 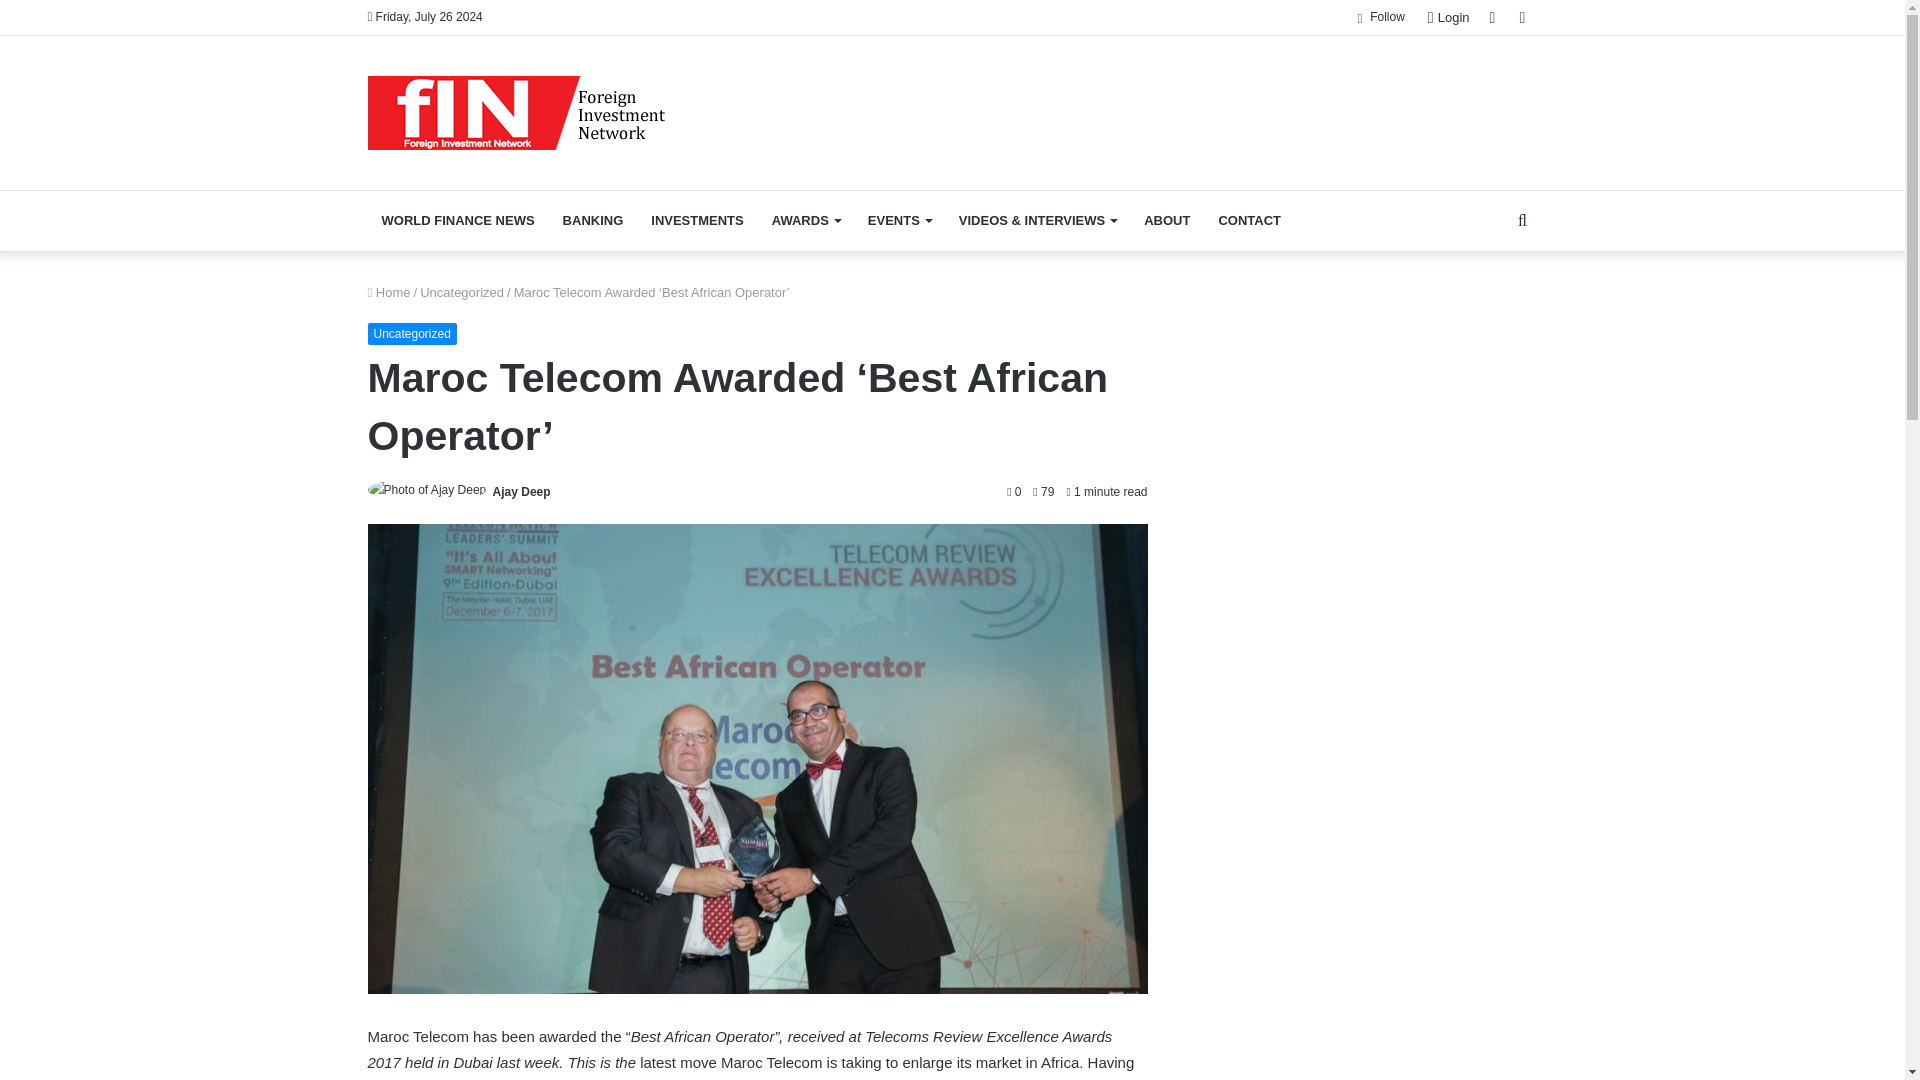 I want to click on INVESTMENTS, so click(x=696, y=220).